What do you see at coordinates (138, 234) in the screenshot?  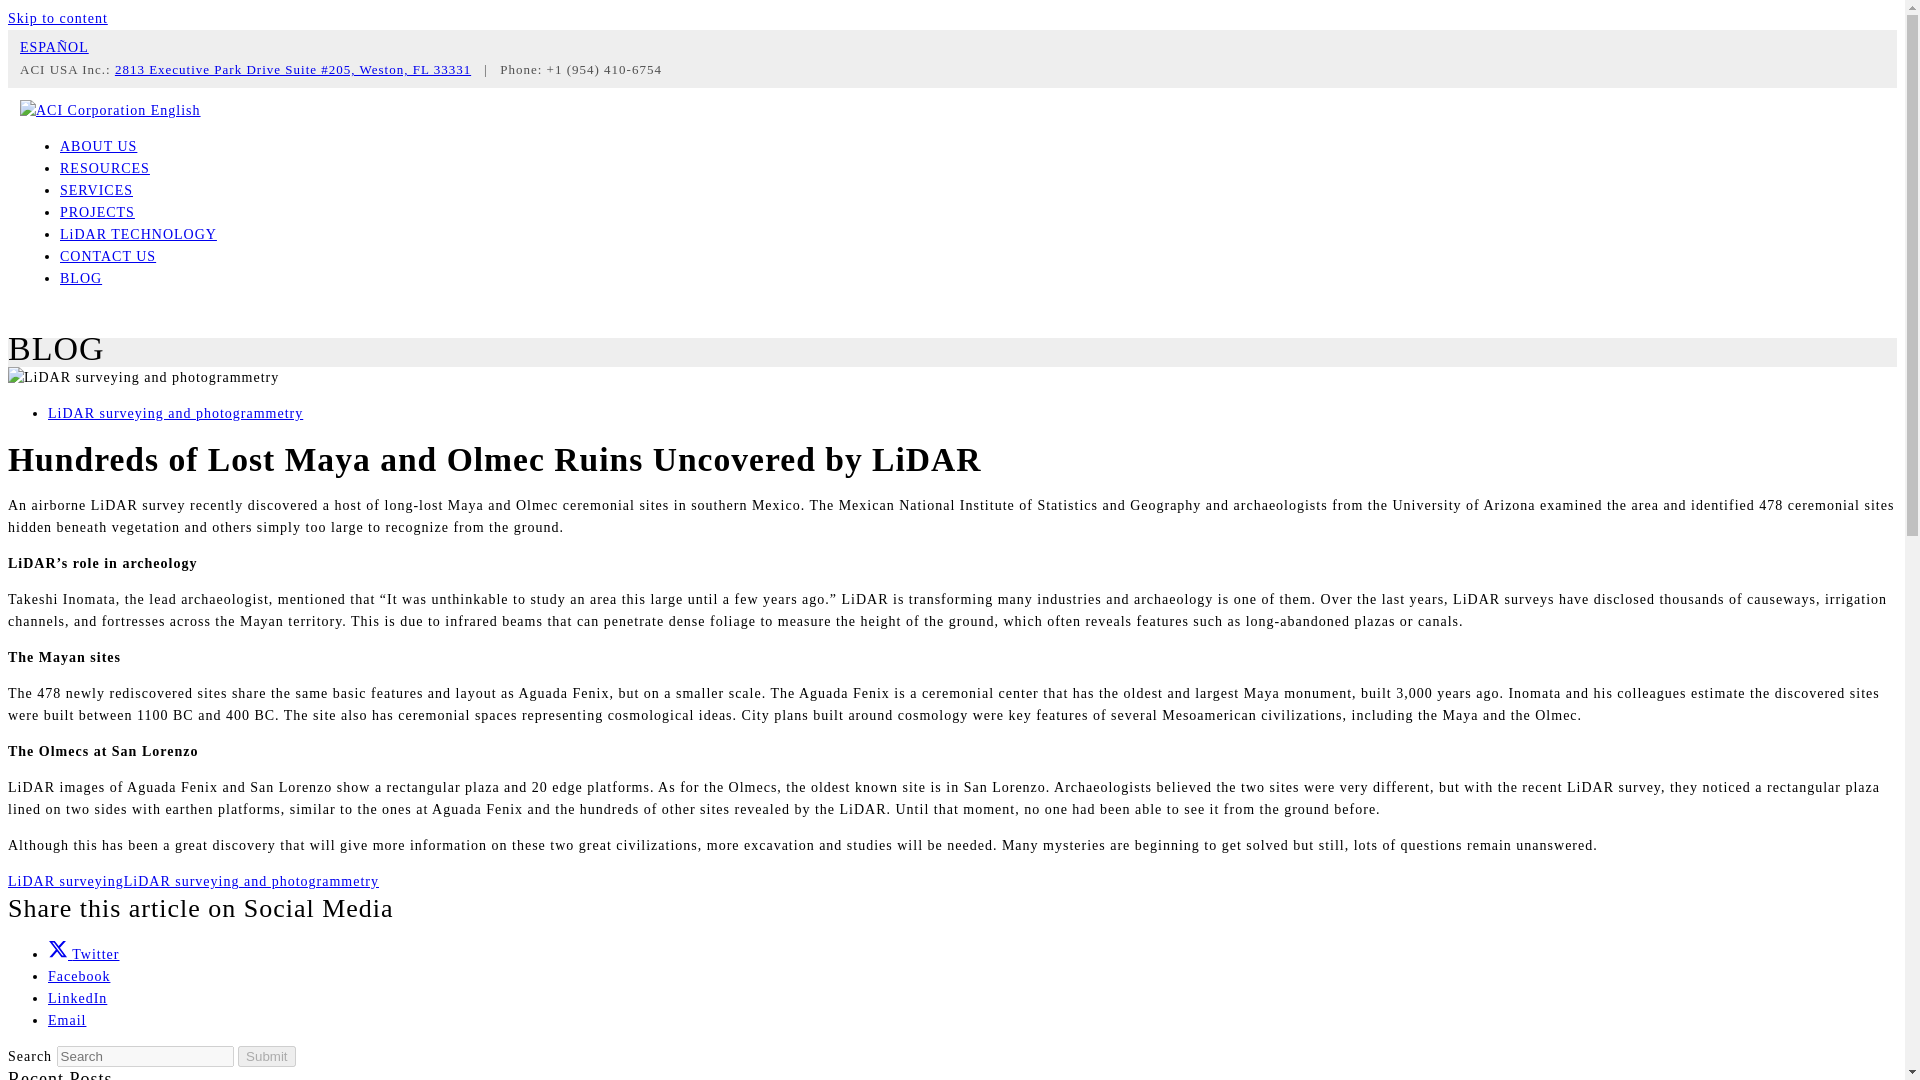 I see `LiDAR TECHNOLOGY` at bounding box center [138, 234].